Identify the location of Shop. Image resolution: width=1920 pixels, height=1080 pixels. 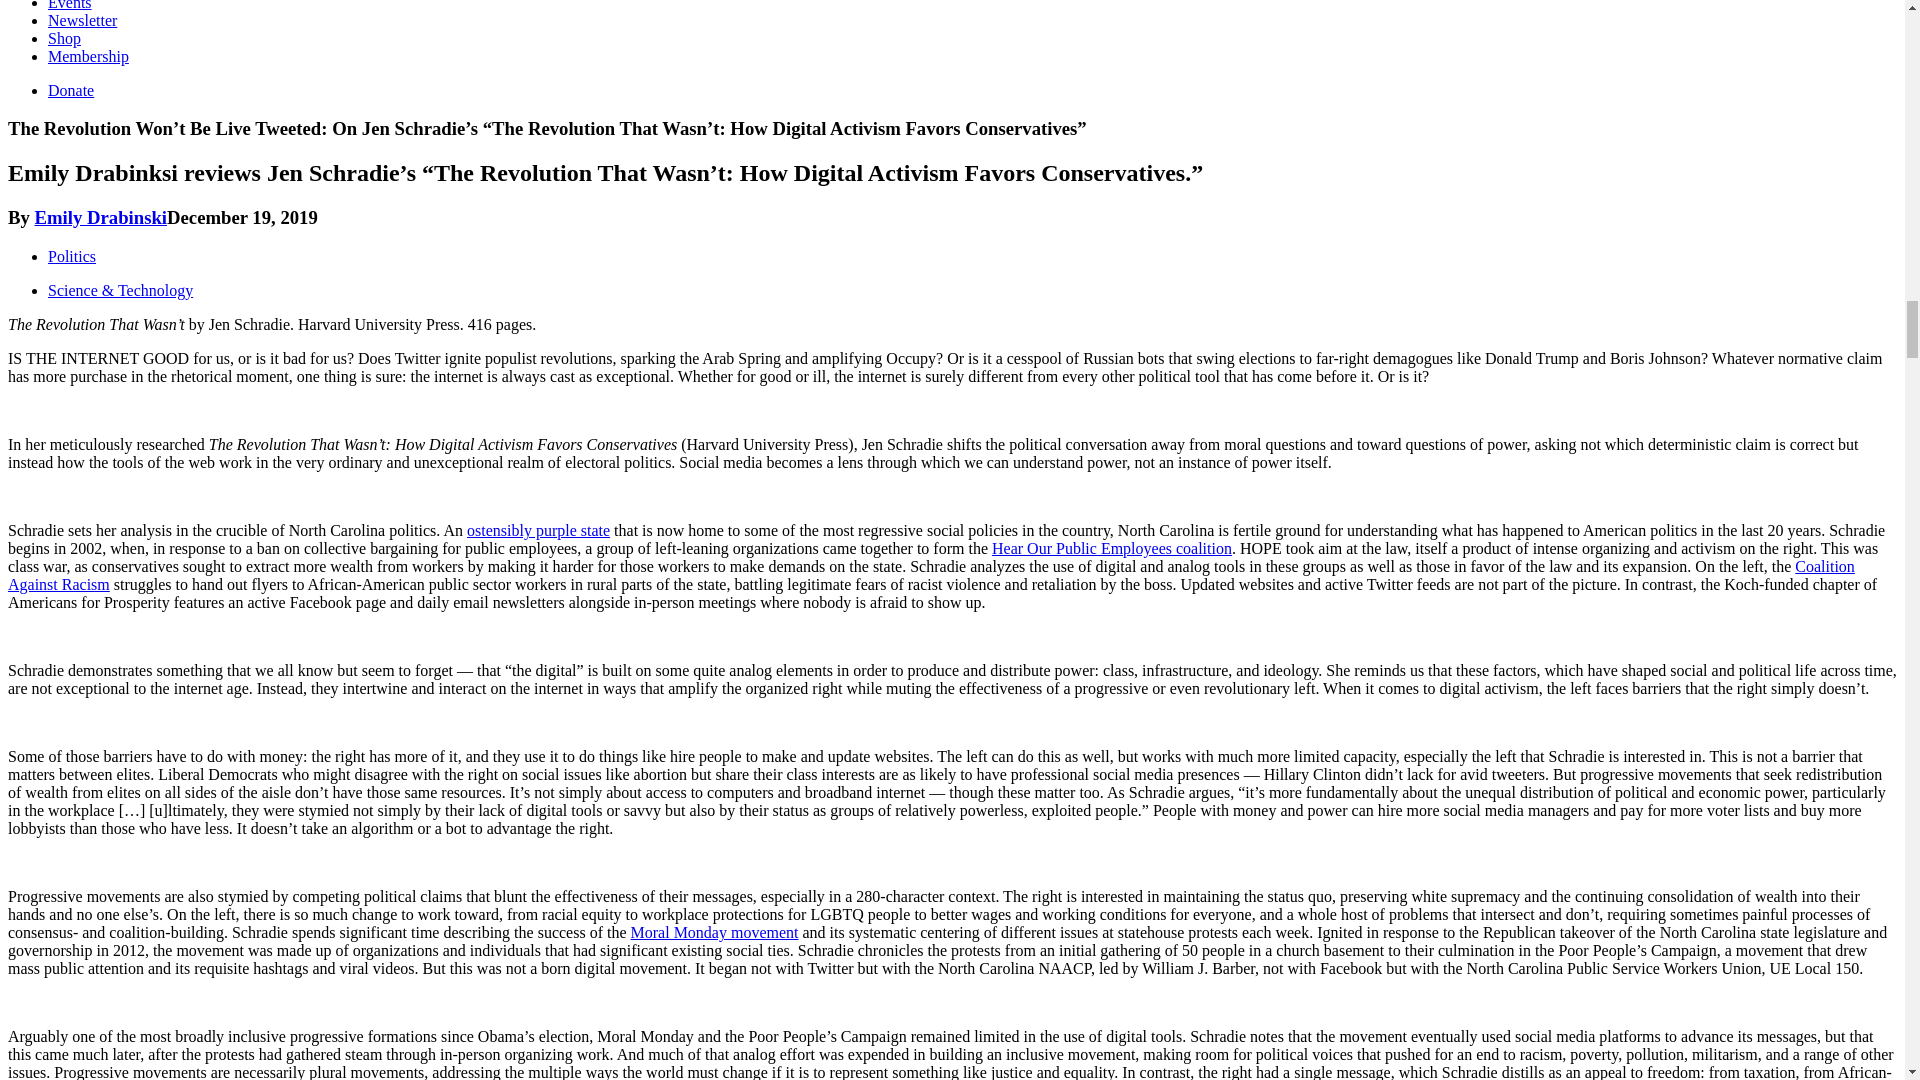
(64, 38).